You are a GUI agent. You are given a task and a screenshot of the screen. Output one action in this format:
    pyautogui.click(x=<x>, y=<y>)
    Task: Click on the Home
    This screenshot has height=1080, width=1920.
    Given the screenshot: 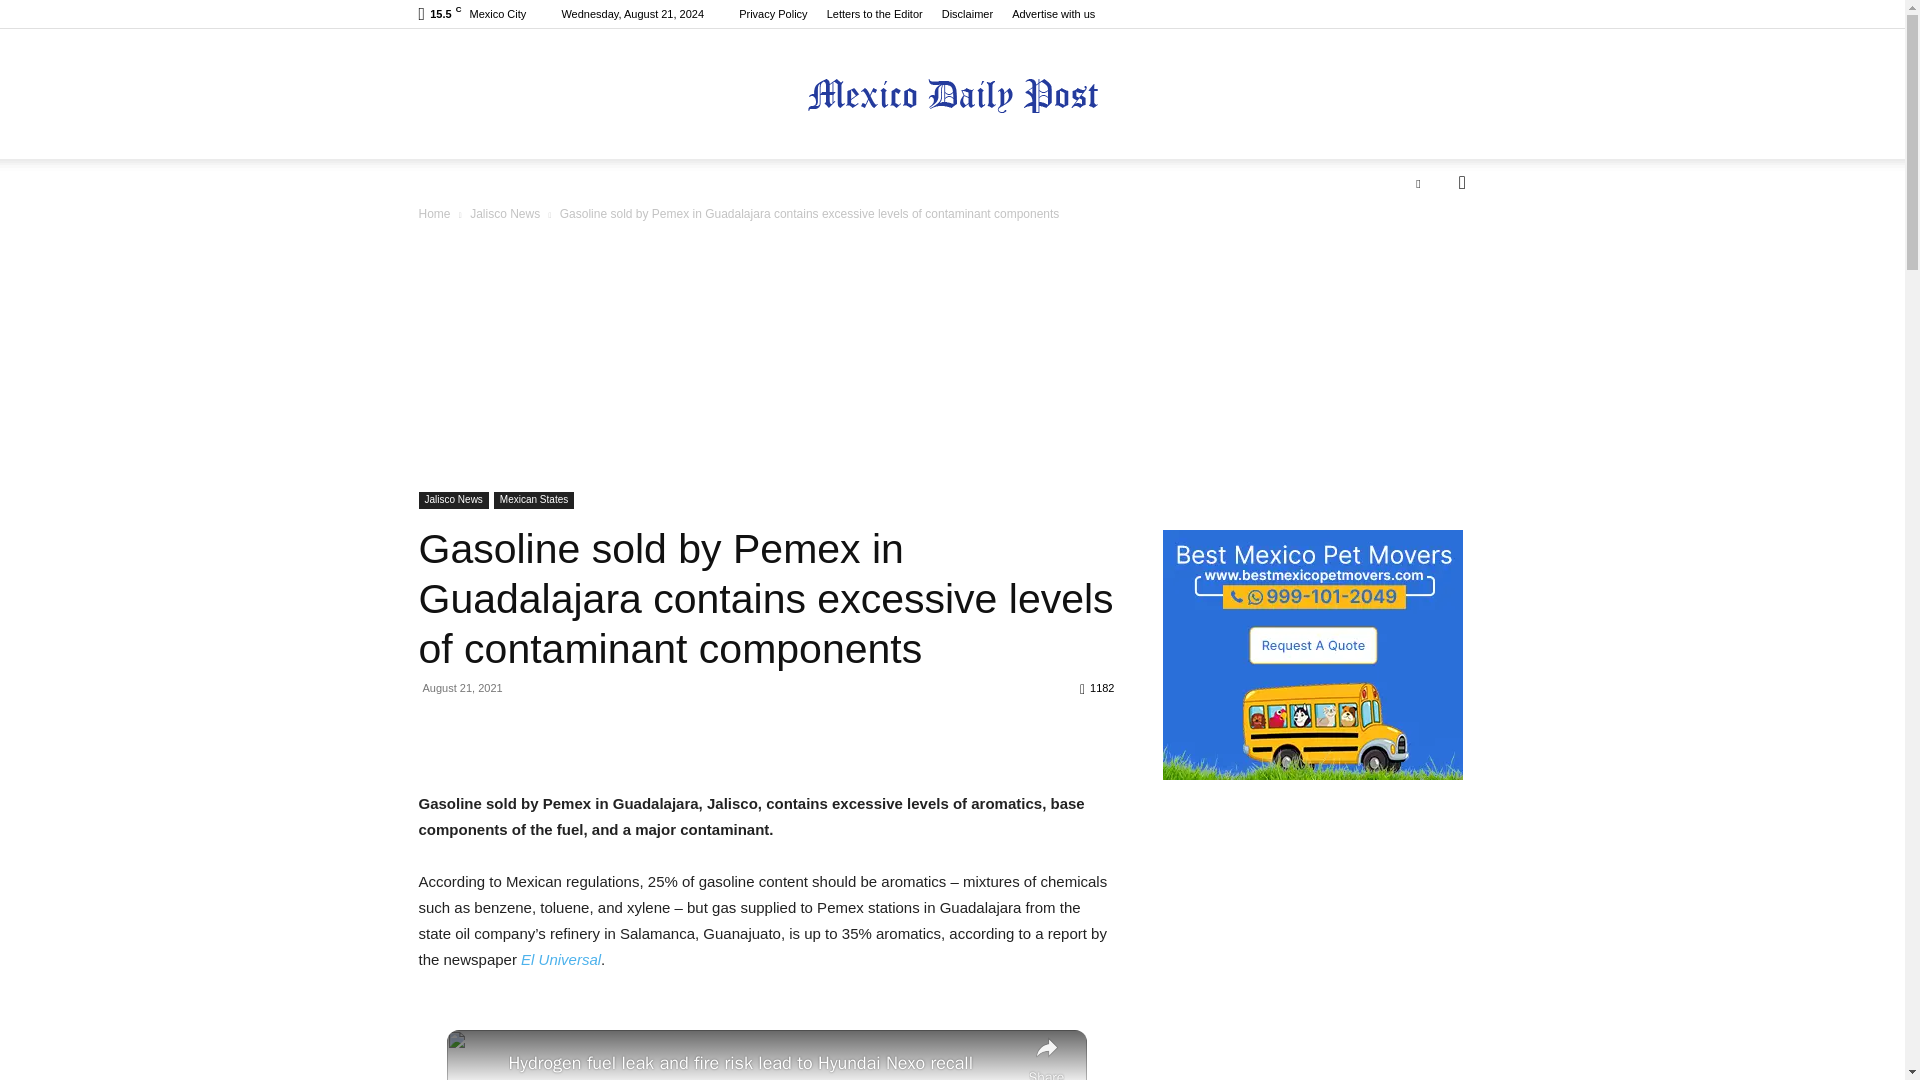 What is the action you would take?
    pyautogui.click(x=434, y=214)
    